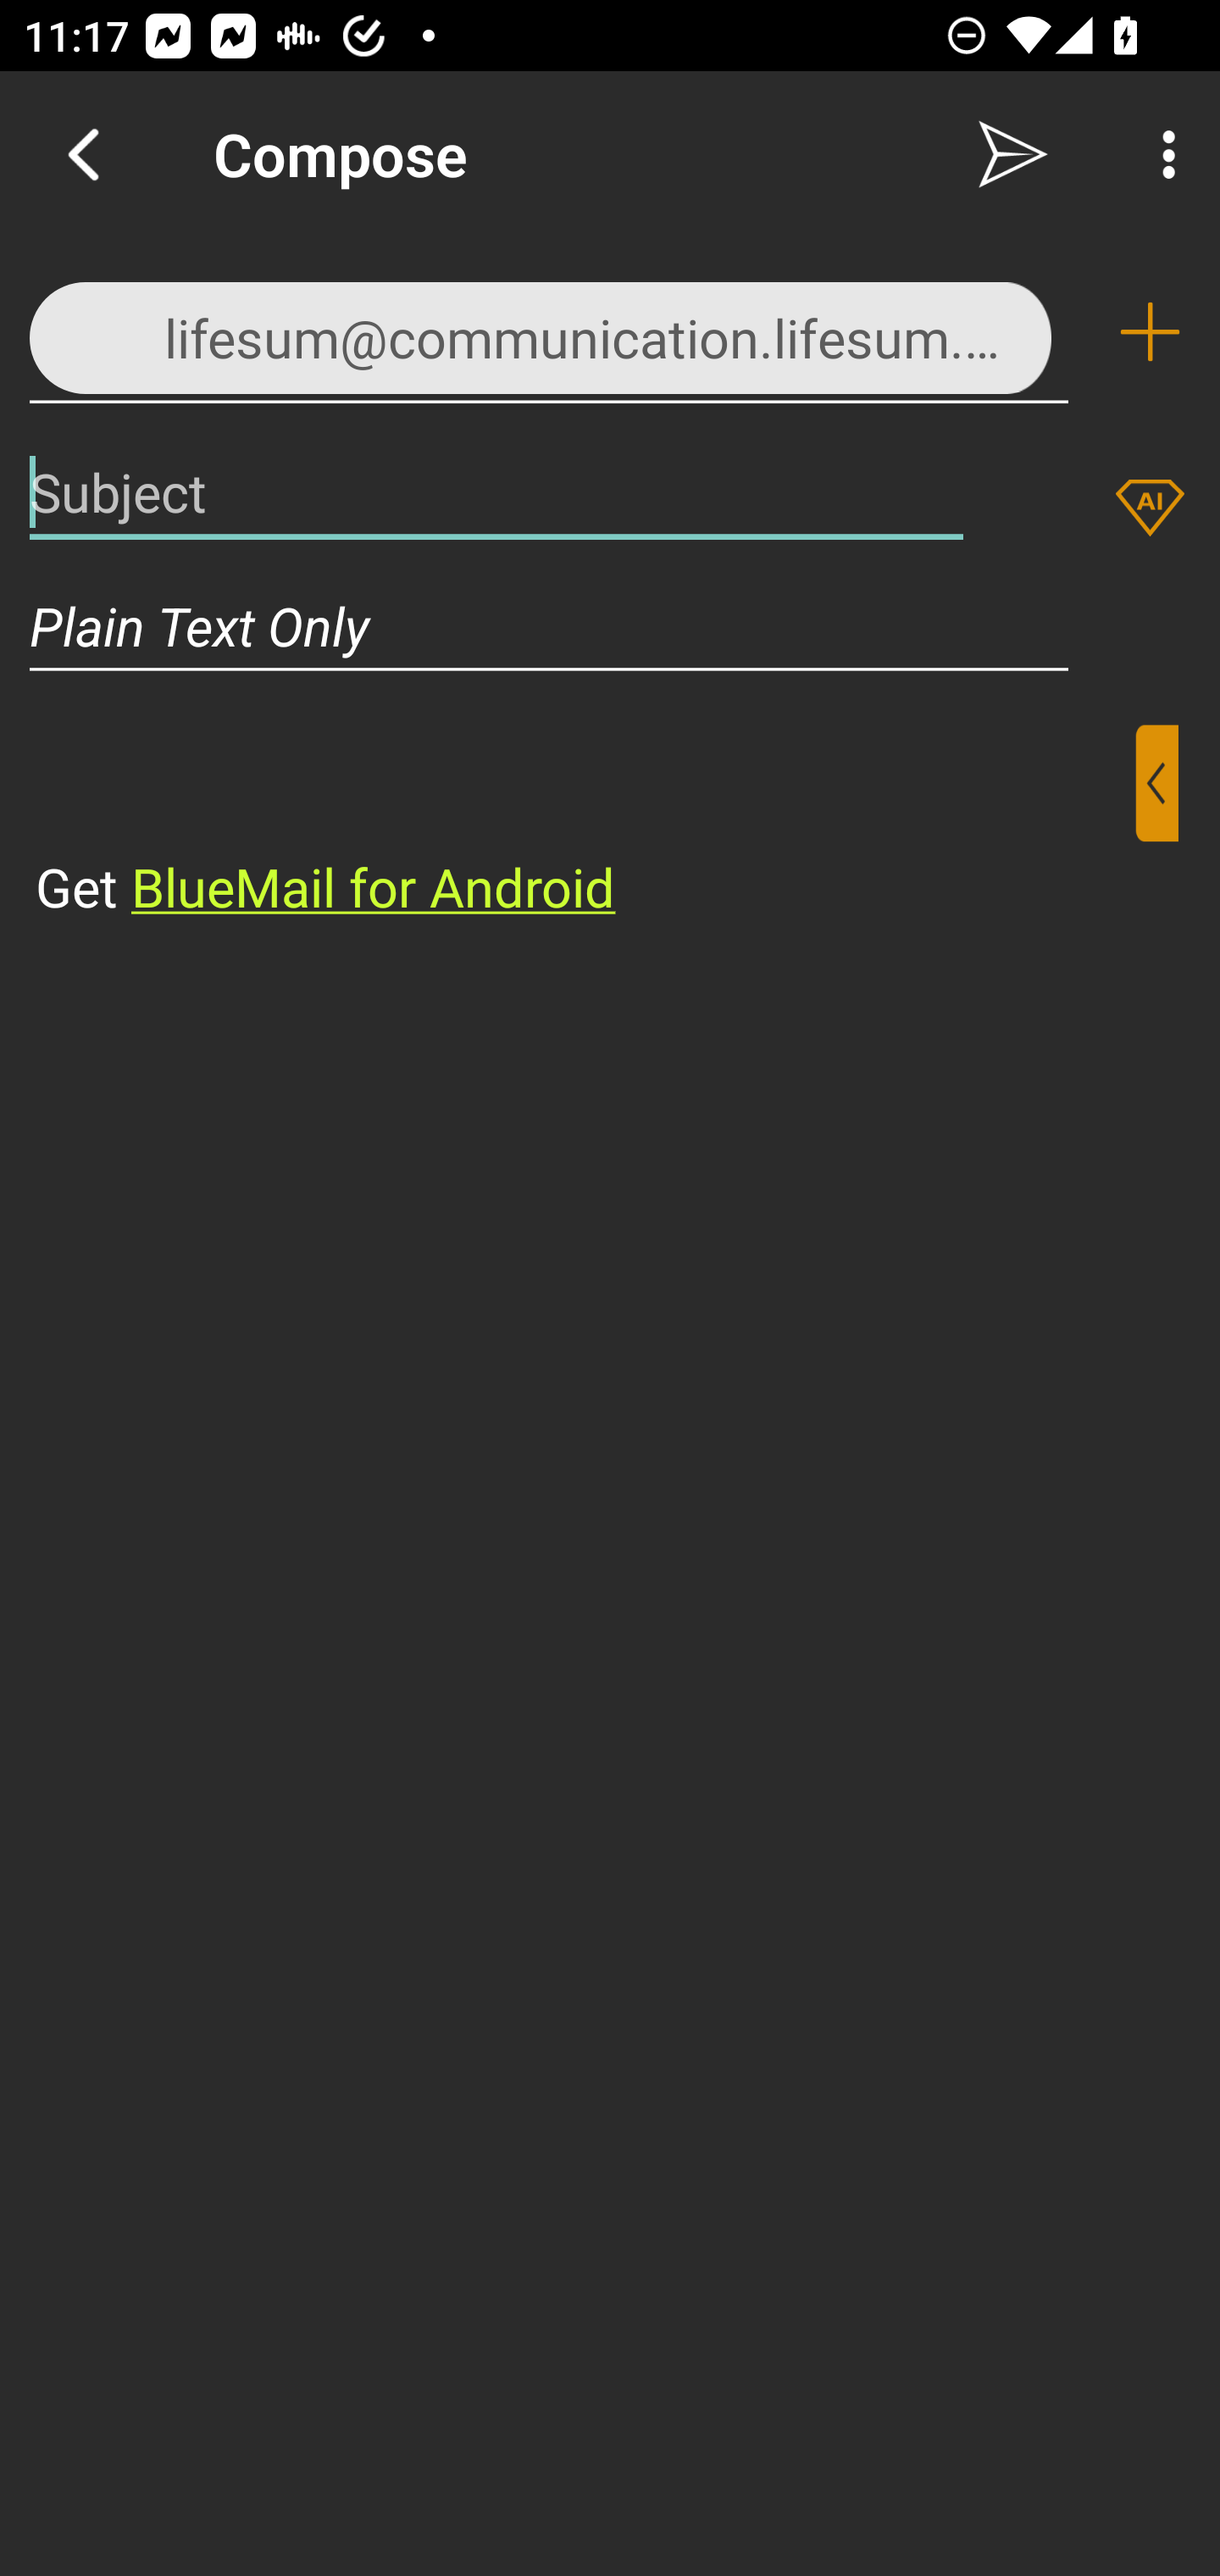 The image size is (1220, 2576). What do you see at coordinates (584, 824) in the screenshot?
I see `

⁣Get BlueMail for Android ​` at bounding box center [584, 824].